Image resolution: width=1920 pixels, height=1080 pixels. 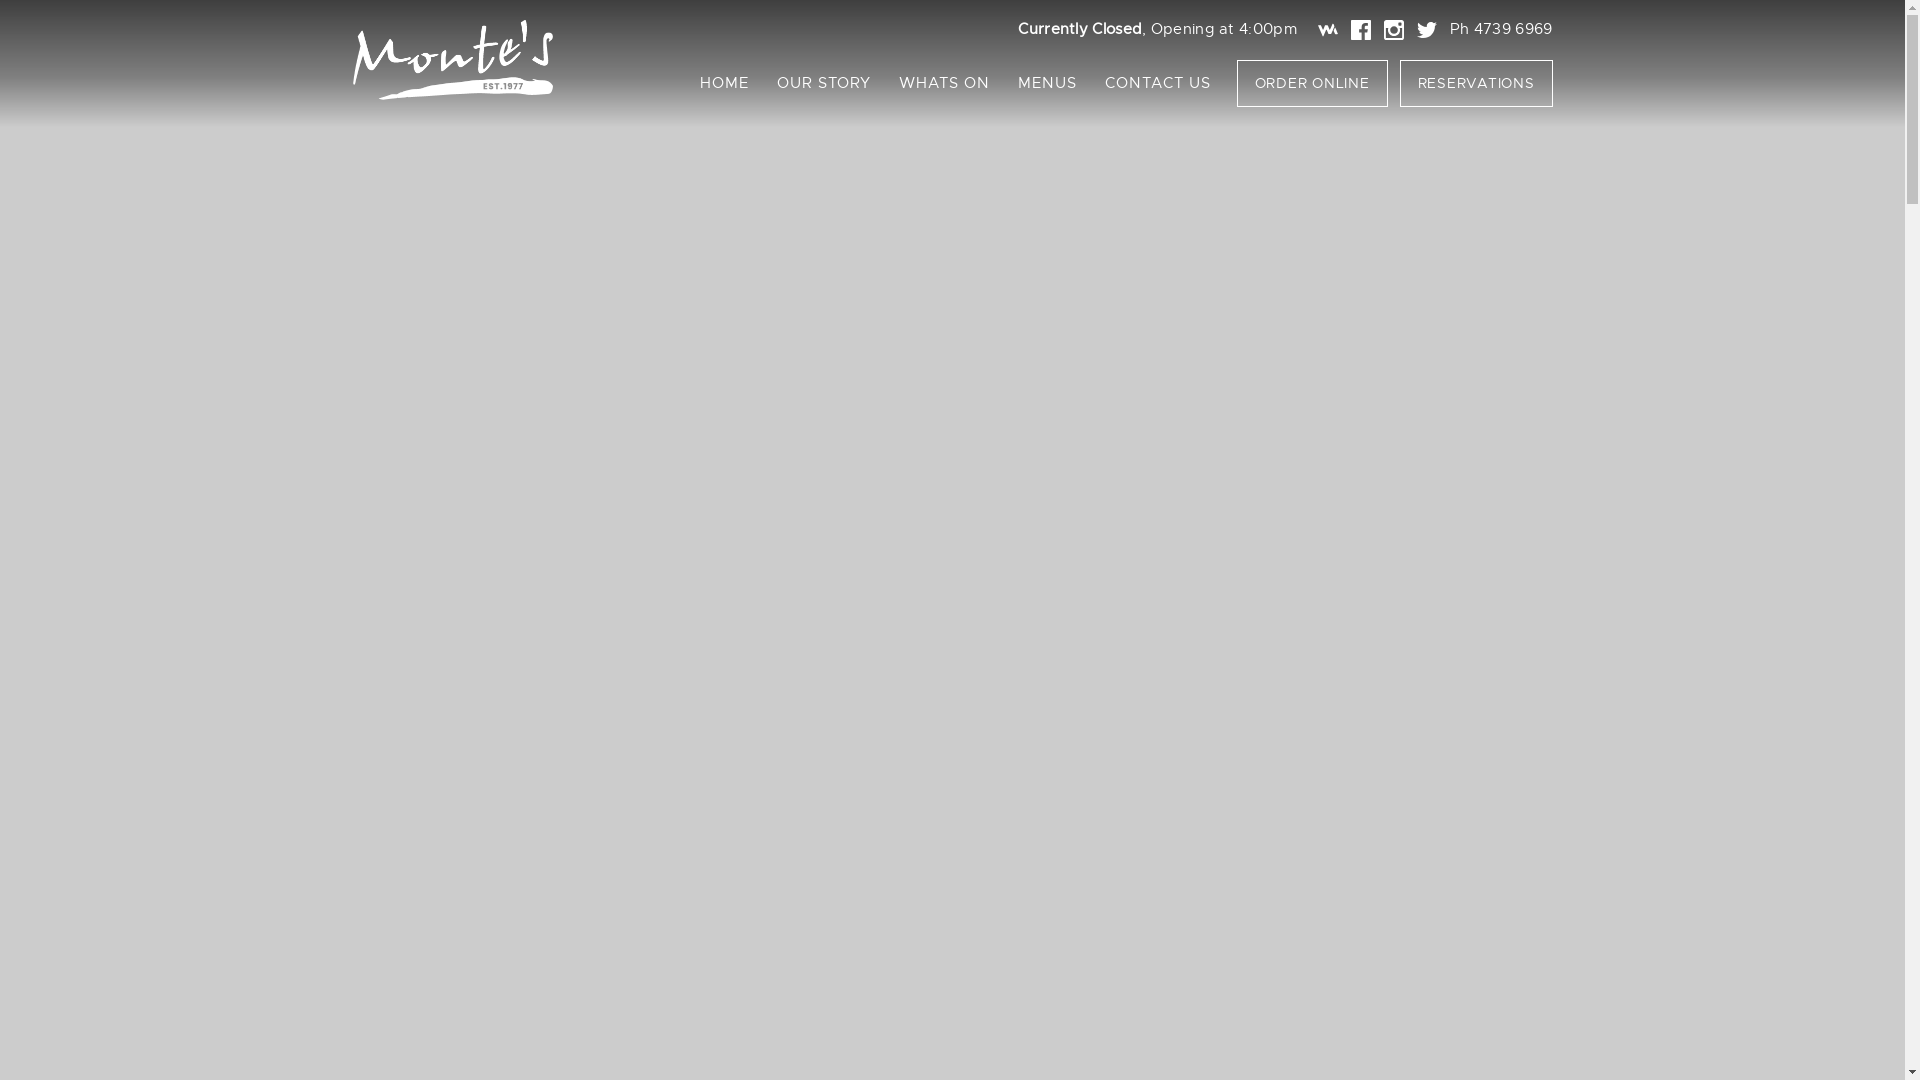 What do you see at coordinates (1476, 84) in the screenshot?
I see `RESERVATIONS` at bounding box center [1476, 84].